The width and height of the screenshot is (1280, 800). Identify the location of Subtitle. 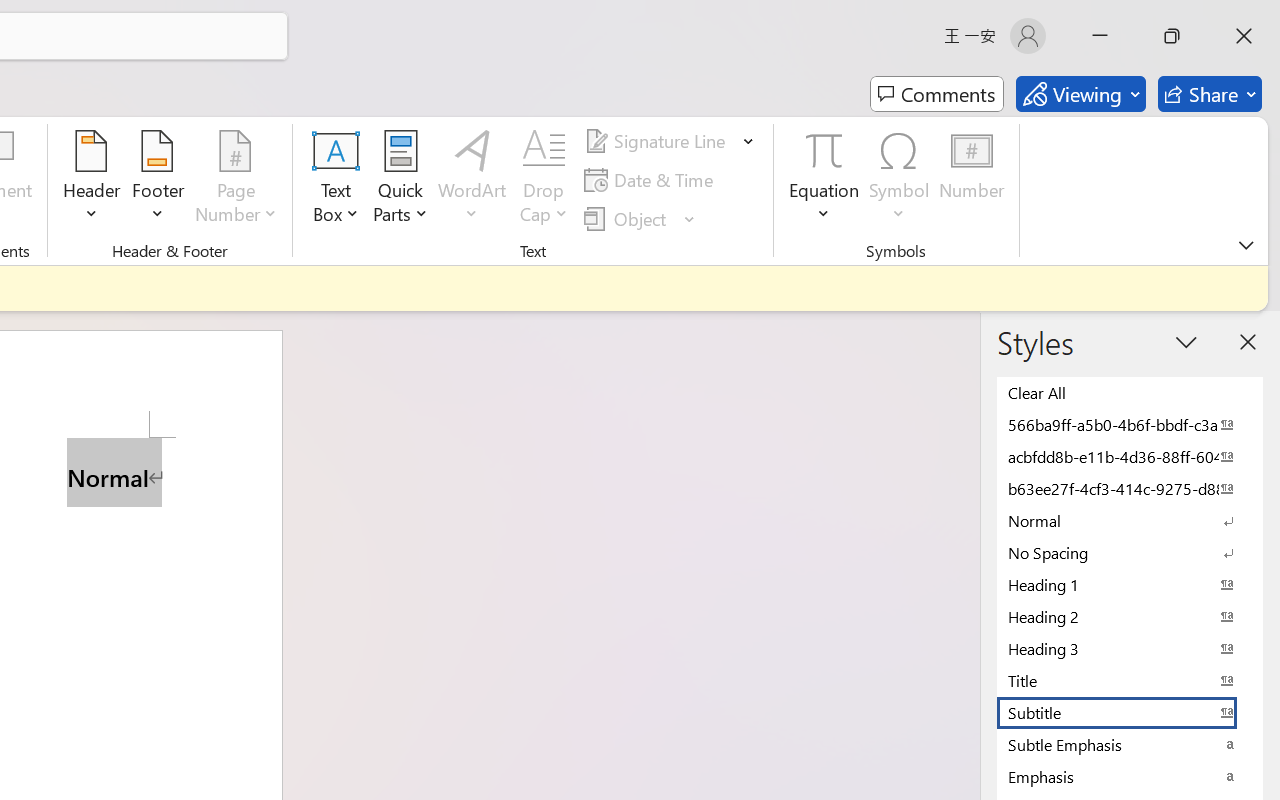
(1130, 712).